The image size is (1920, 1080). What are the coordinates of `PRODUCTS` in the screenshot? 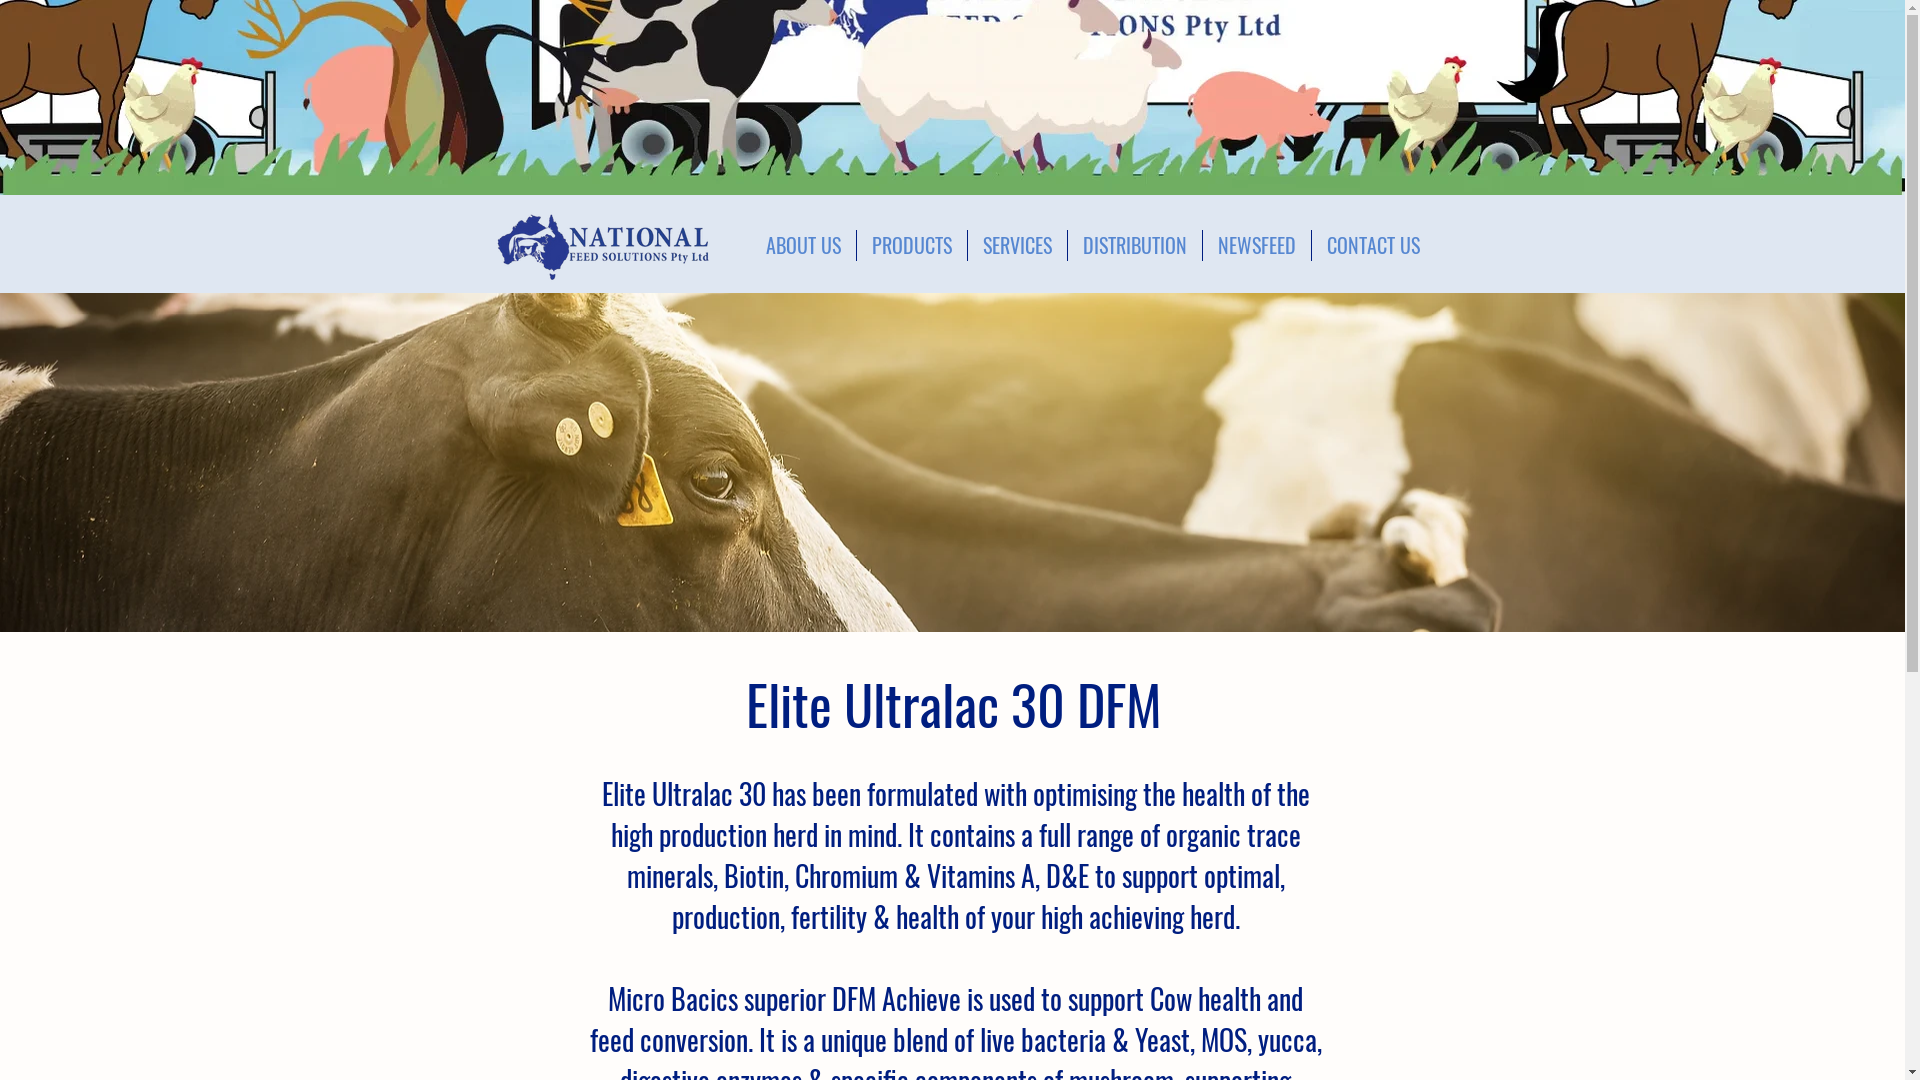 It's located at (912, 246).